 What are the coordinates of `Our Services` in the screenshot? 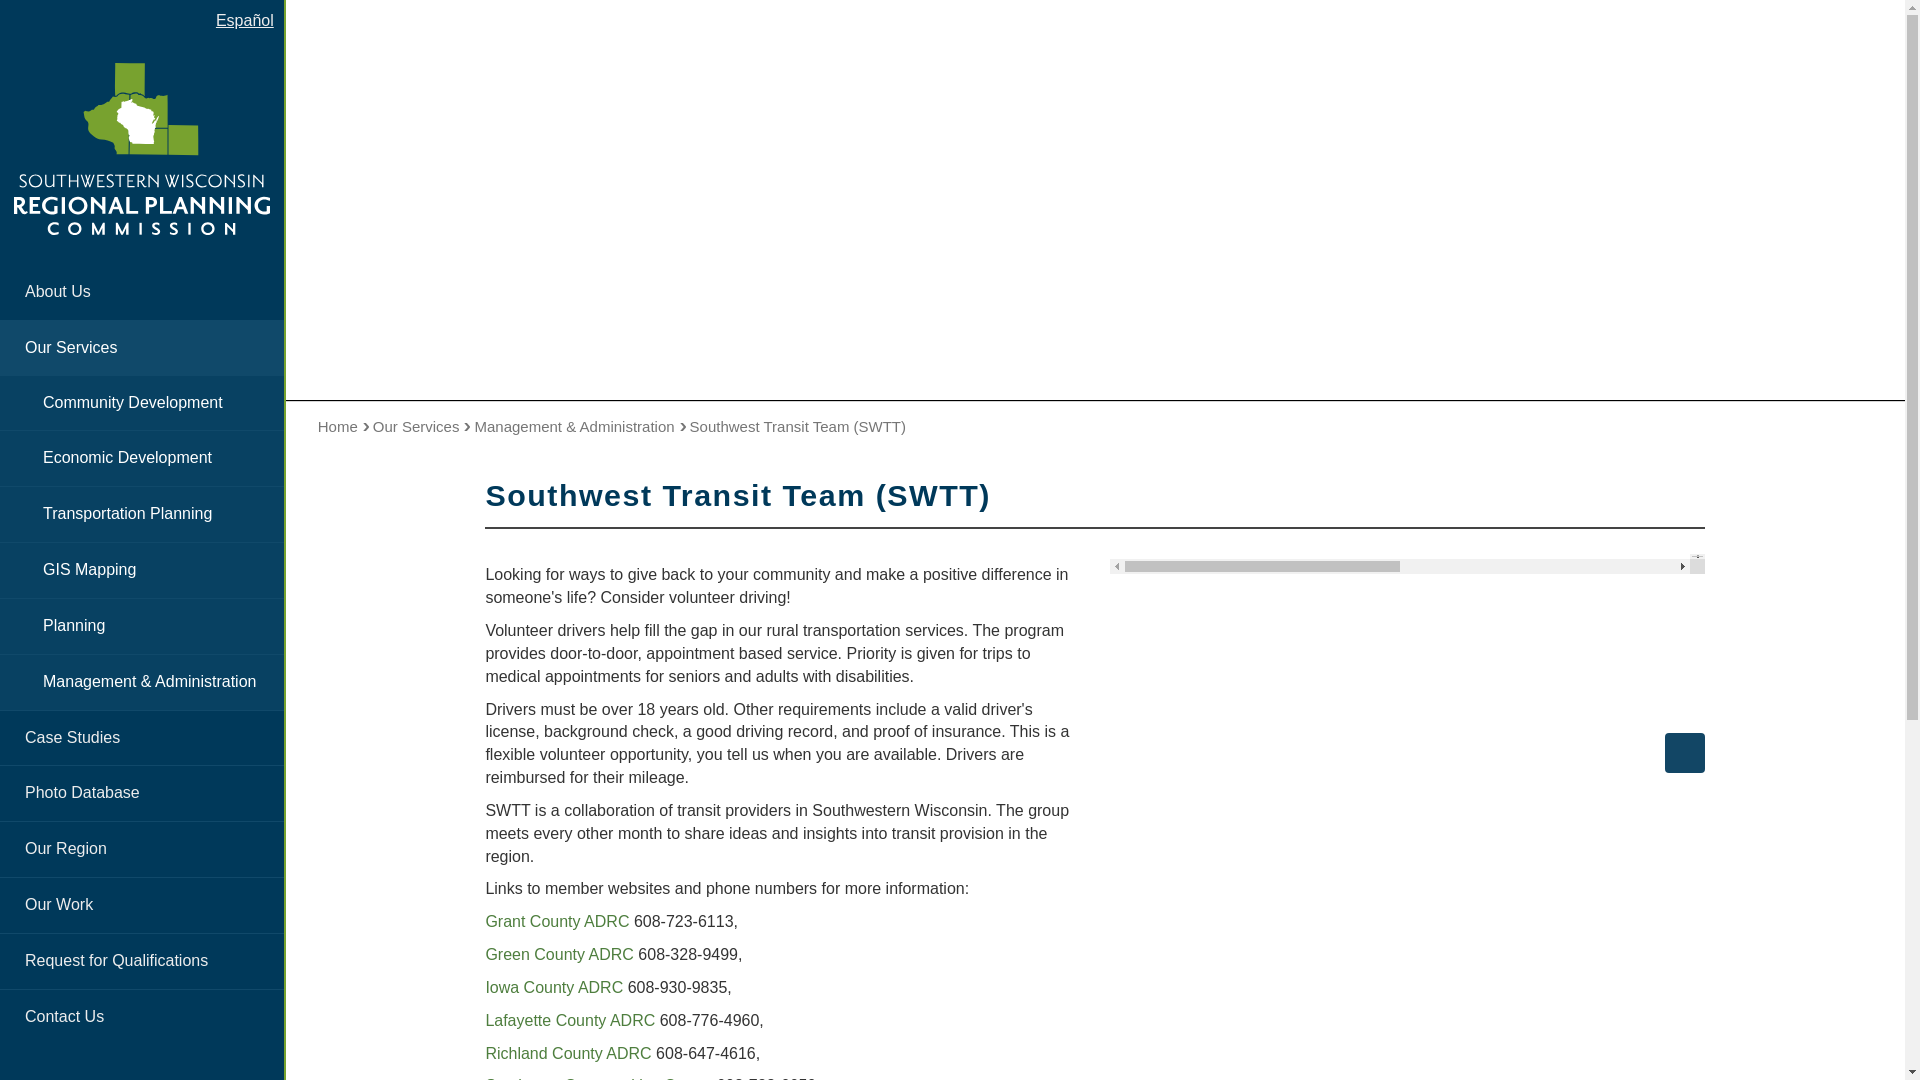 It's located at (142, 348).